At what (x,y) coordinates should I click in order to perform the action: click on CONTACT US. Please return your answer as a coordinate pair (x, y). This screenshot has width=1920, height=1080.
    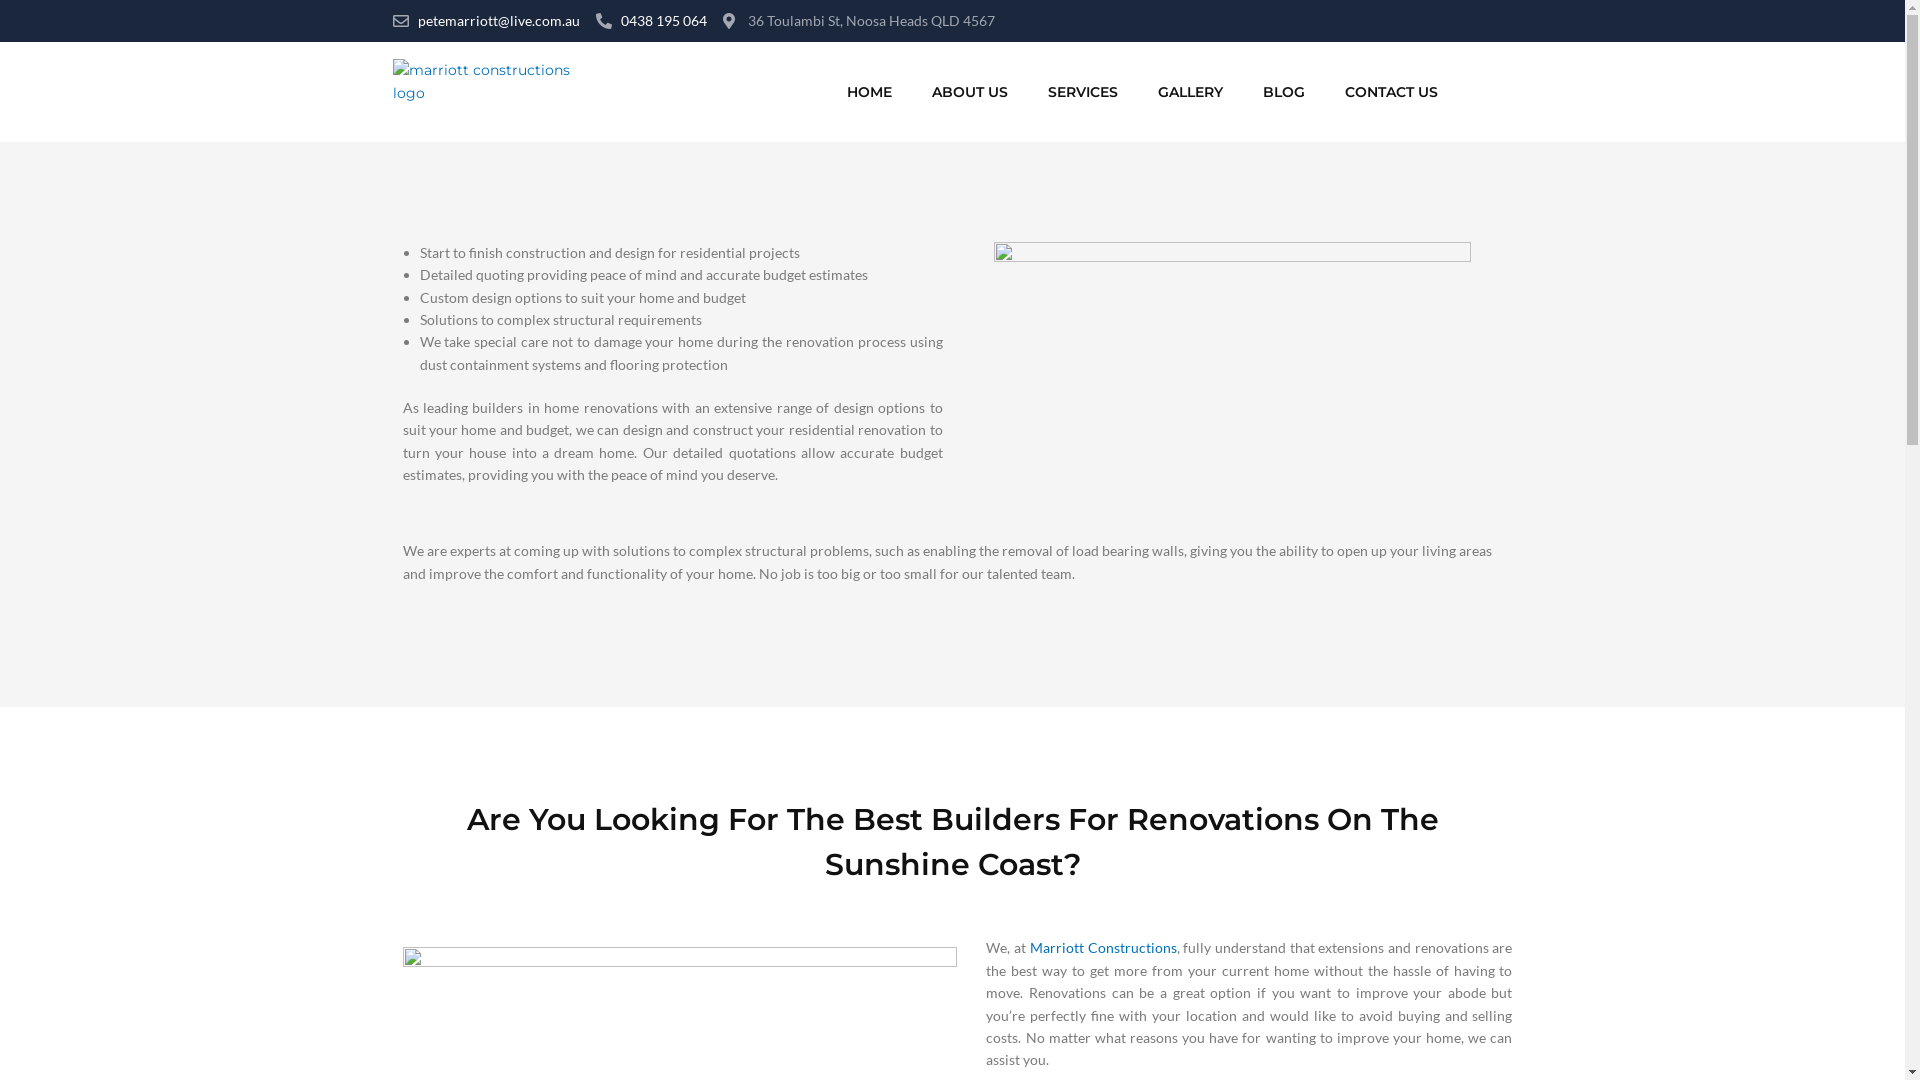
    Looking at the image, I should click on (1392, 92).